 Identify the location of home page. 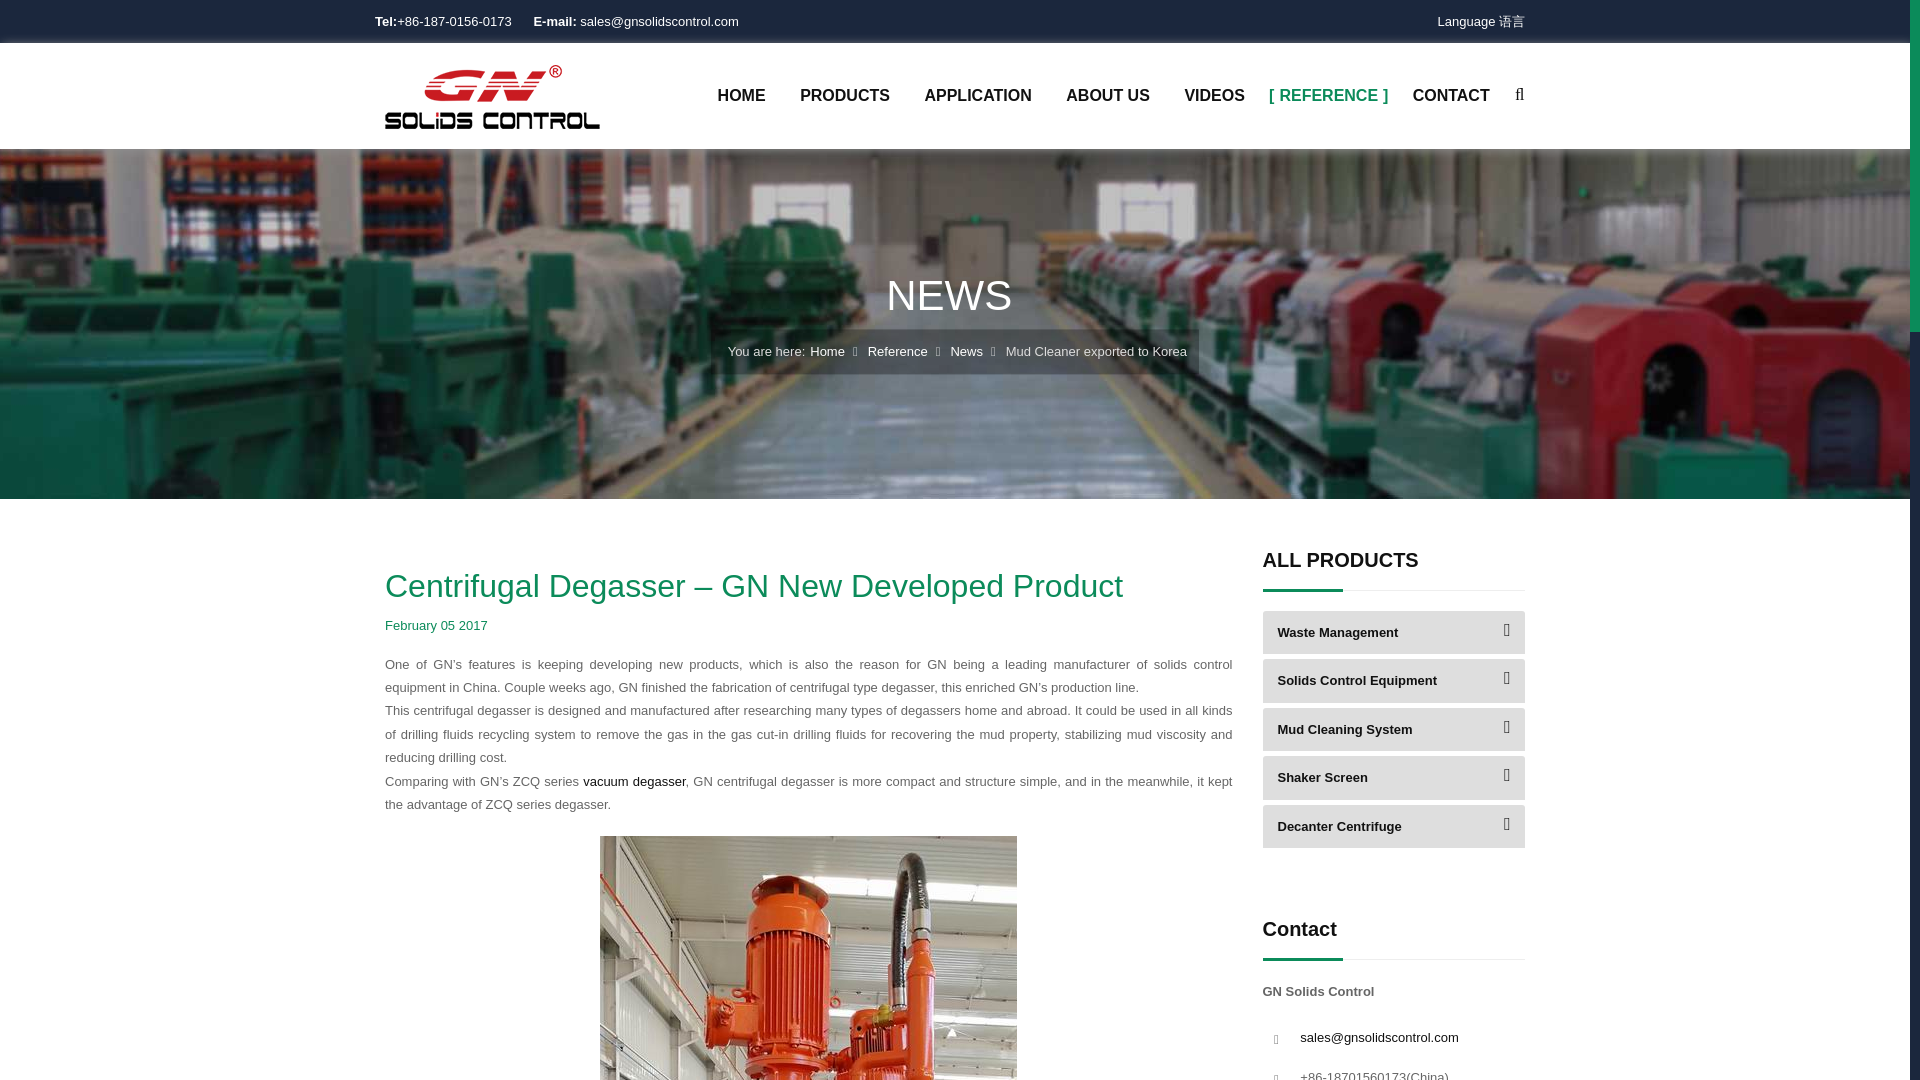
(492, 94).